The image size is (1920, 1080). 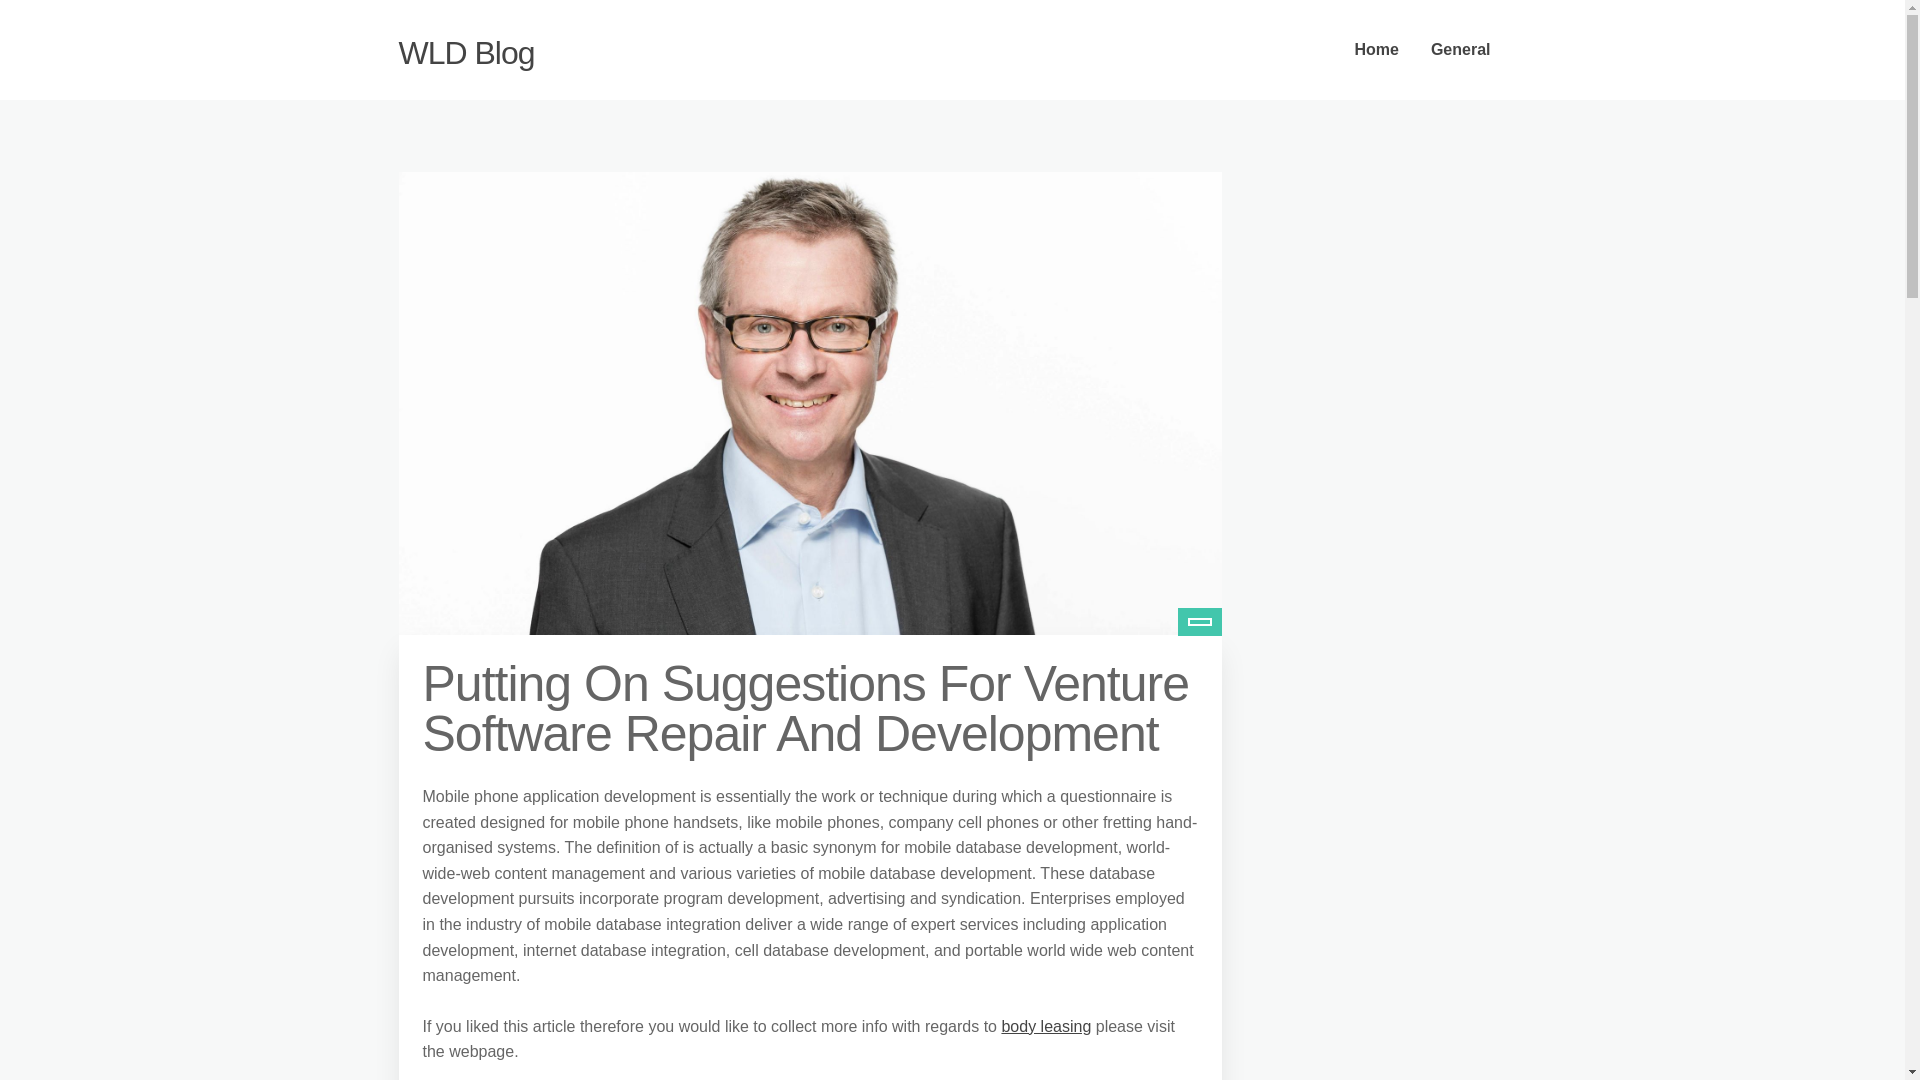 I want to click on body leasing, so click(x=1045, y=1026).